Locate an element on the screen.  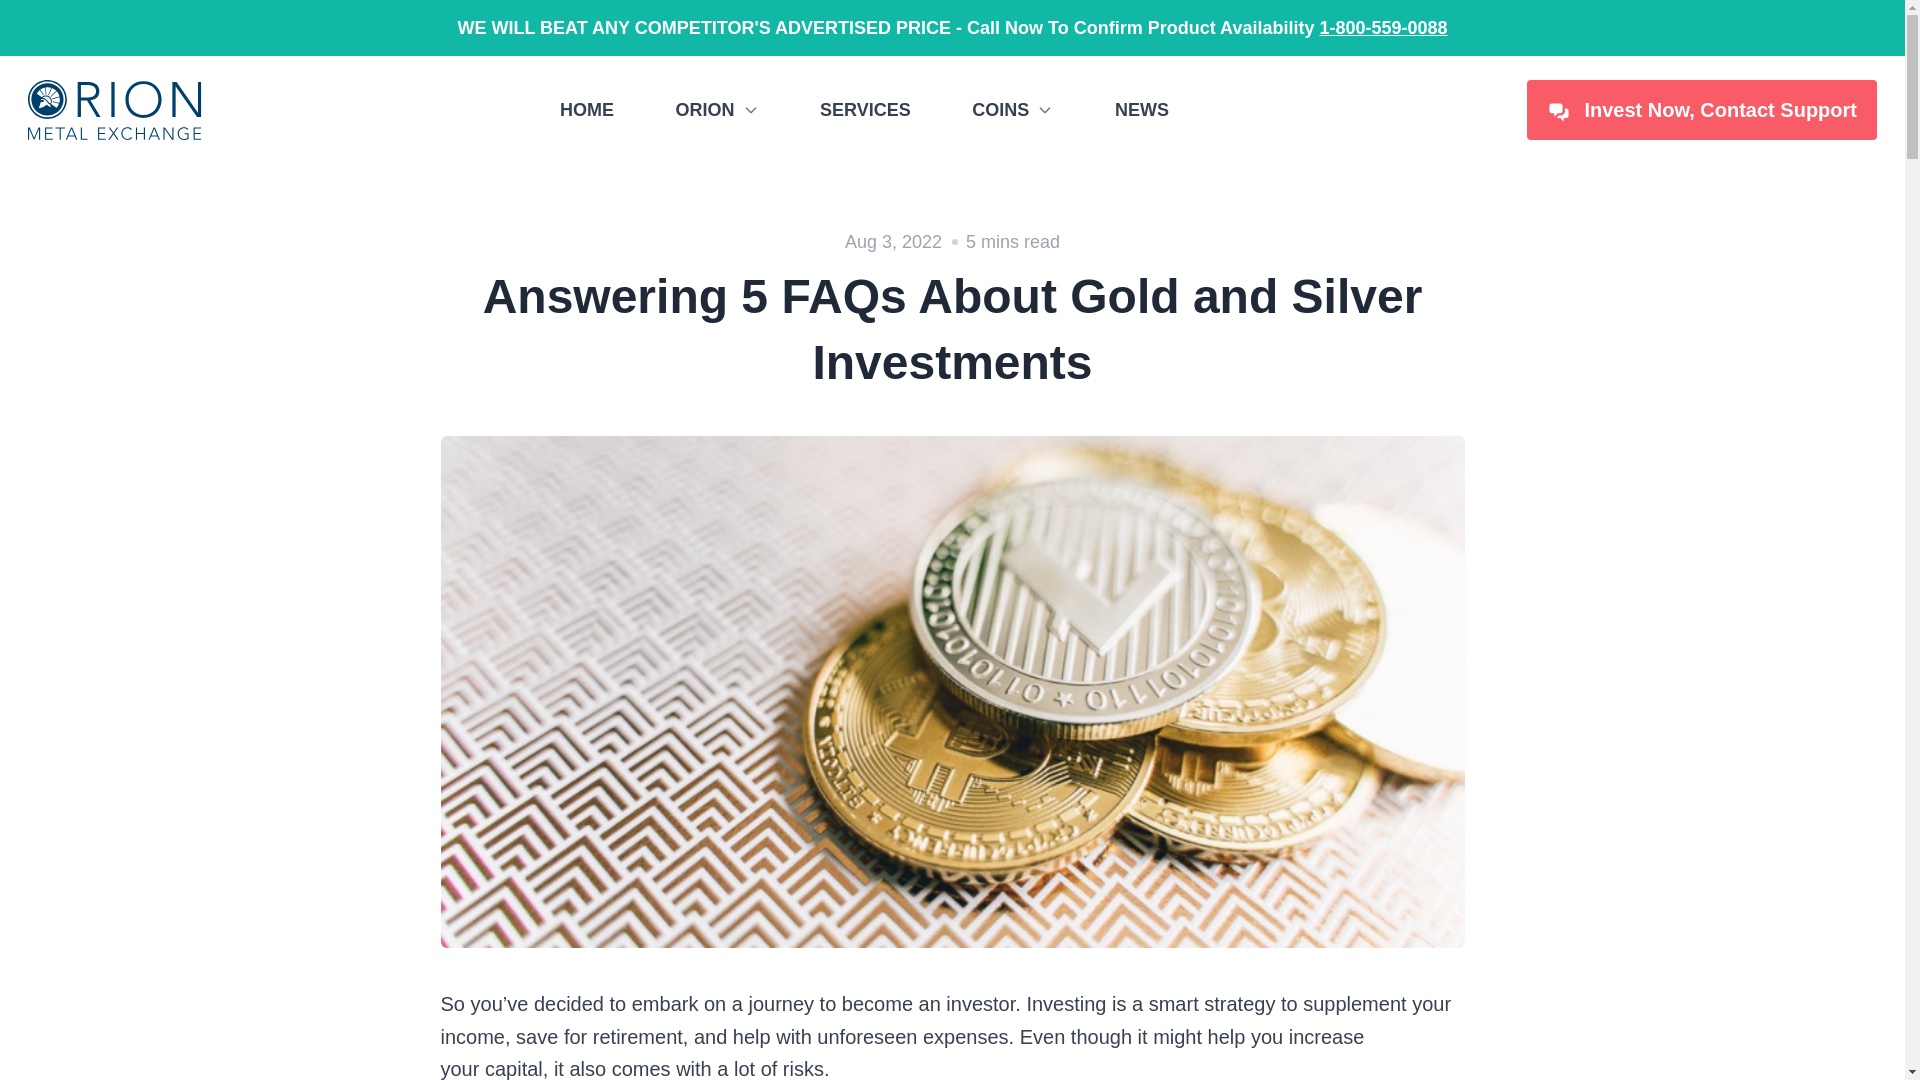
HOME is located at coordinates (587, 110).